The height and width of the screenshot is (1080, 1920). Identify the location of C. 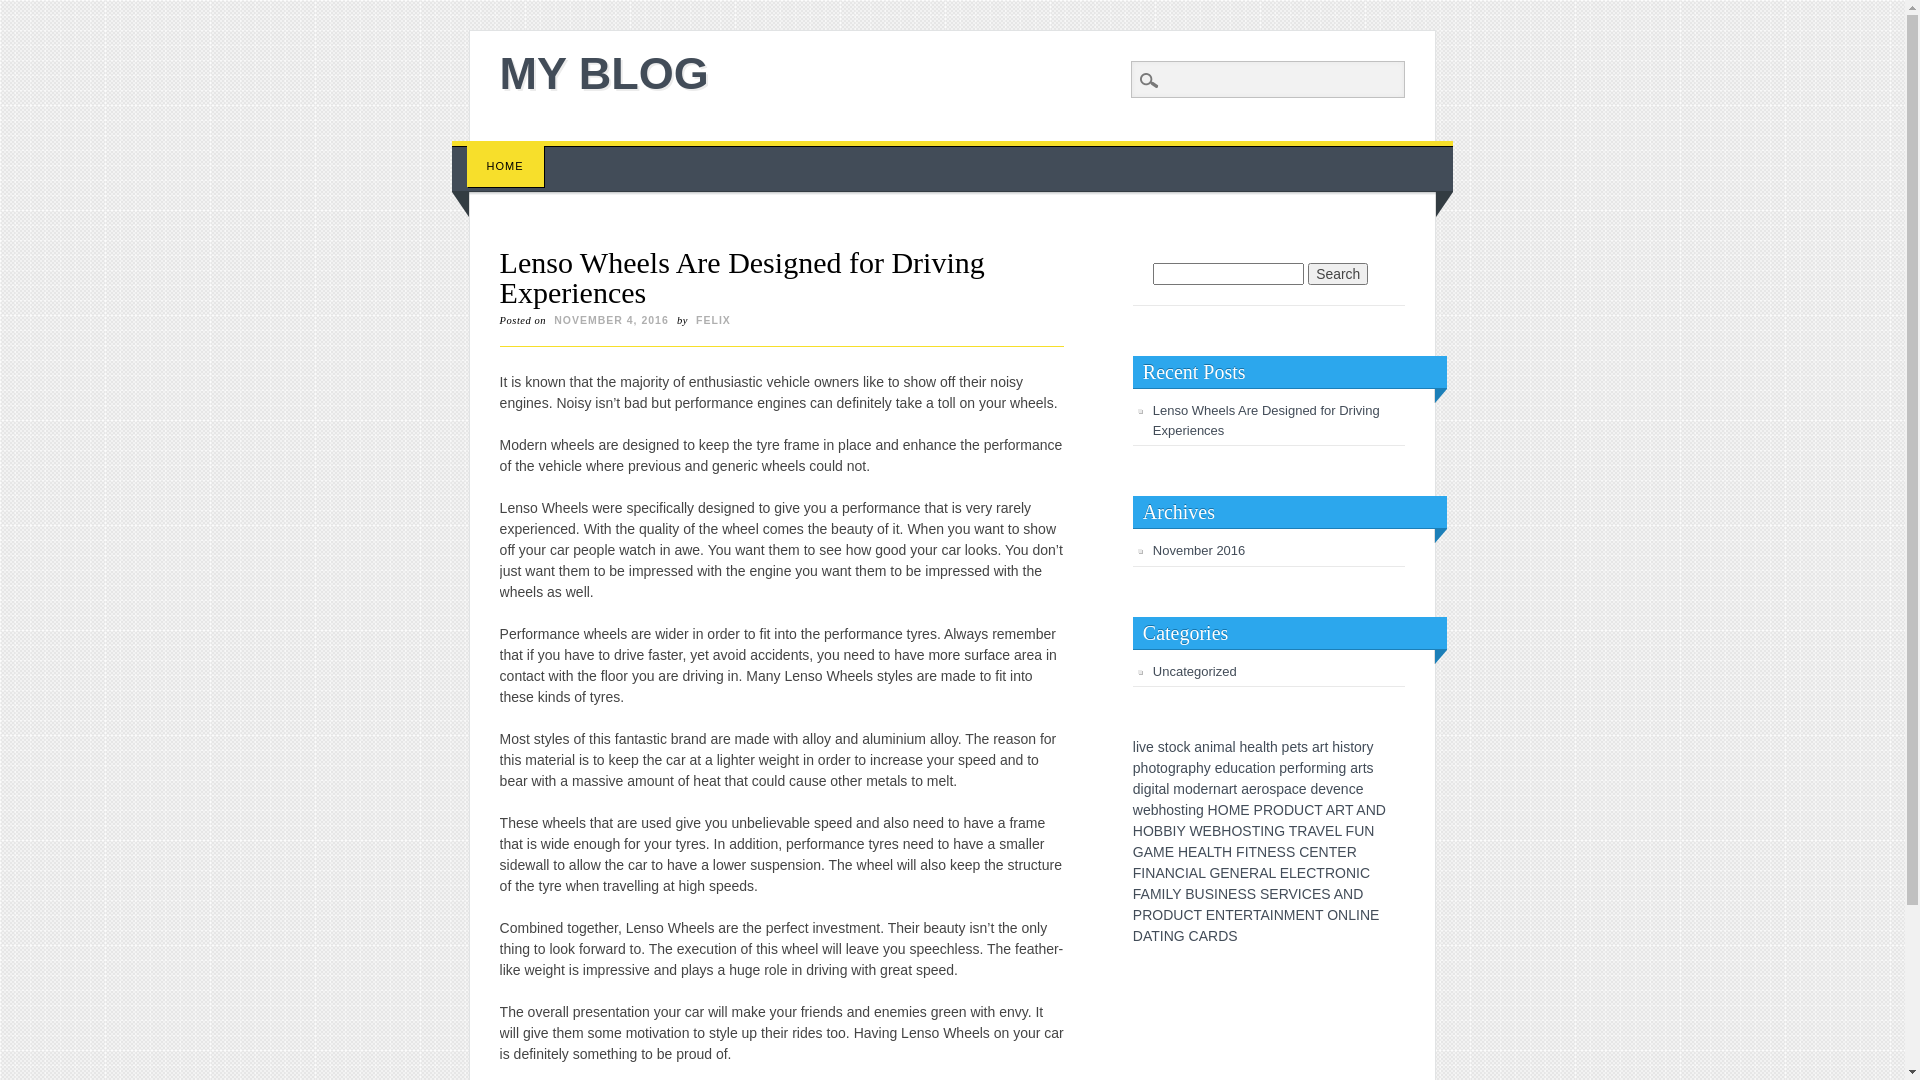
(1188, 915).